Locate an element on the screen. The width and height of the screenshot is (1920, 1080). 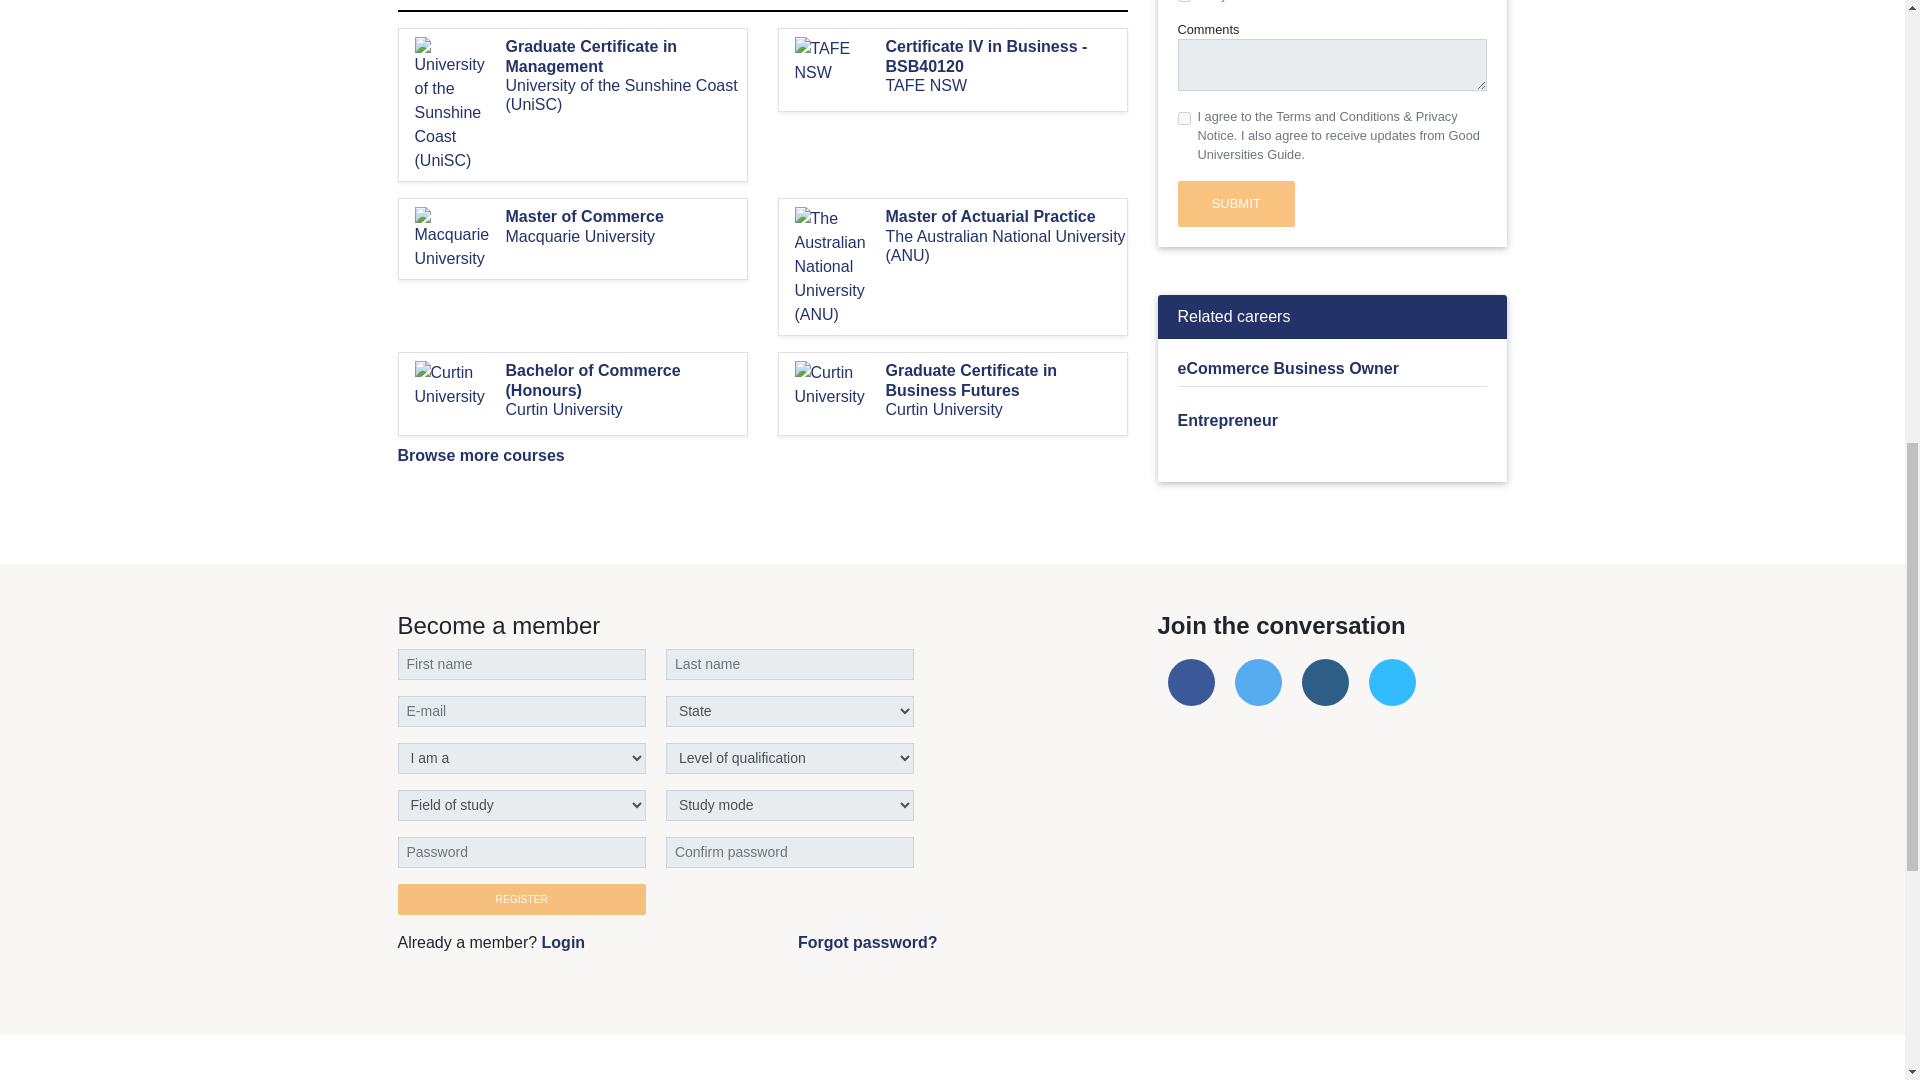
Certificate IV in Business - BSB40120 is located at coordinates (1006, 55).